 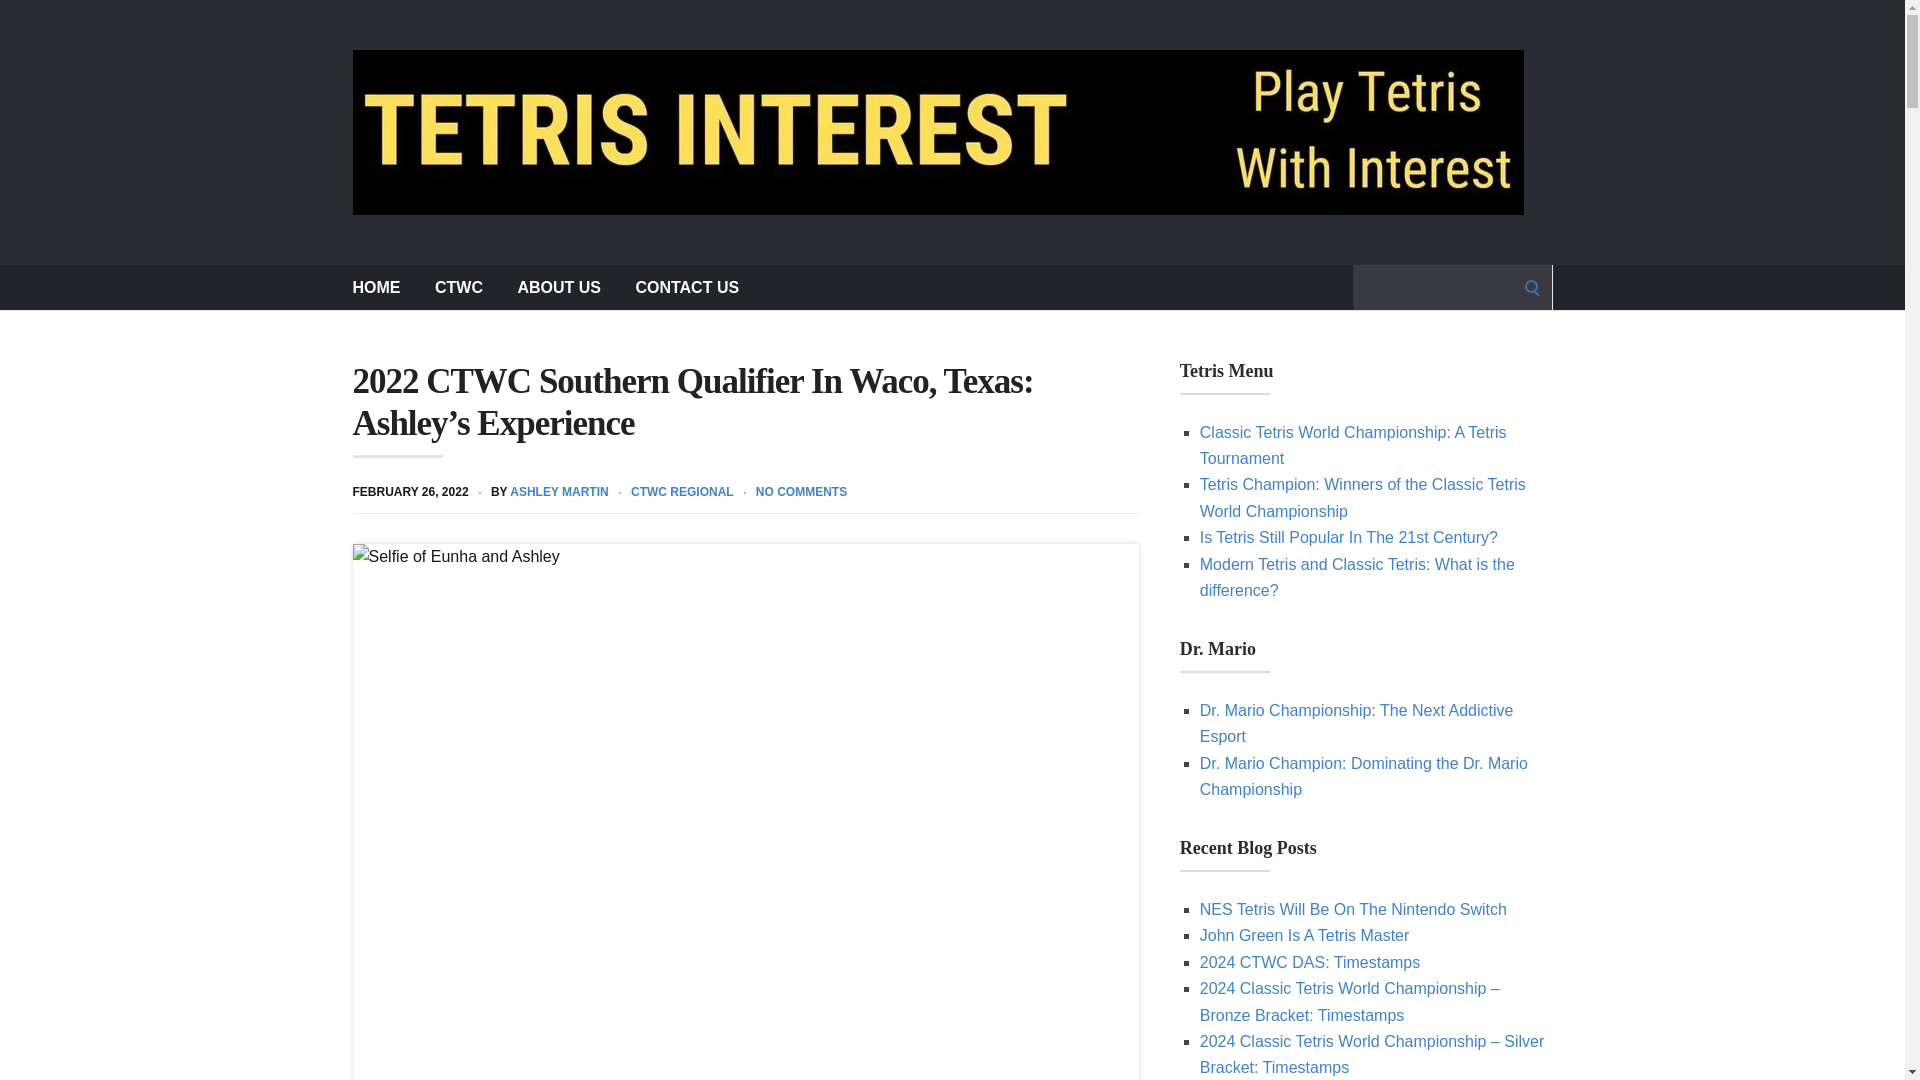 What do you see at coordinates (1364, 776) in the screenshot?
I see `Dr. Mario Champion: Dominating the Dr. Mario Championship` at bounding box center [1364, 776].